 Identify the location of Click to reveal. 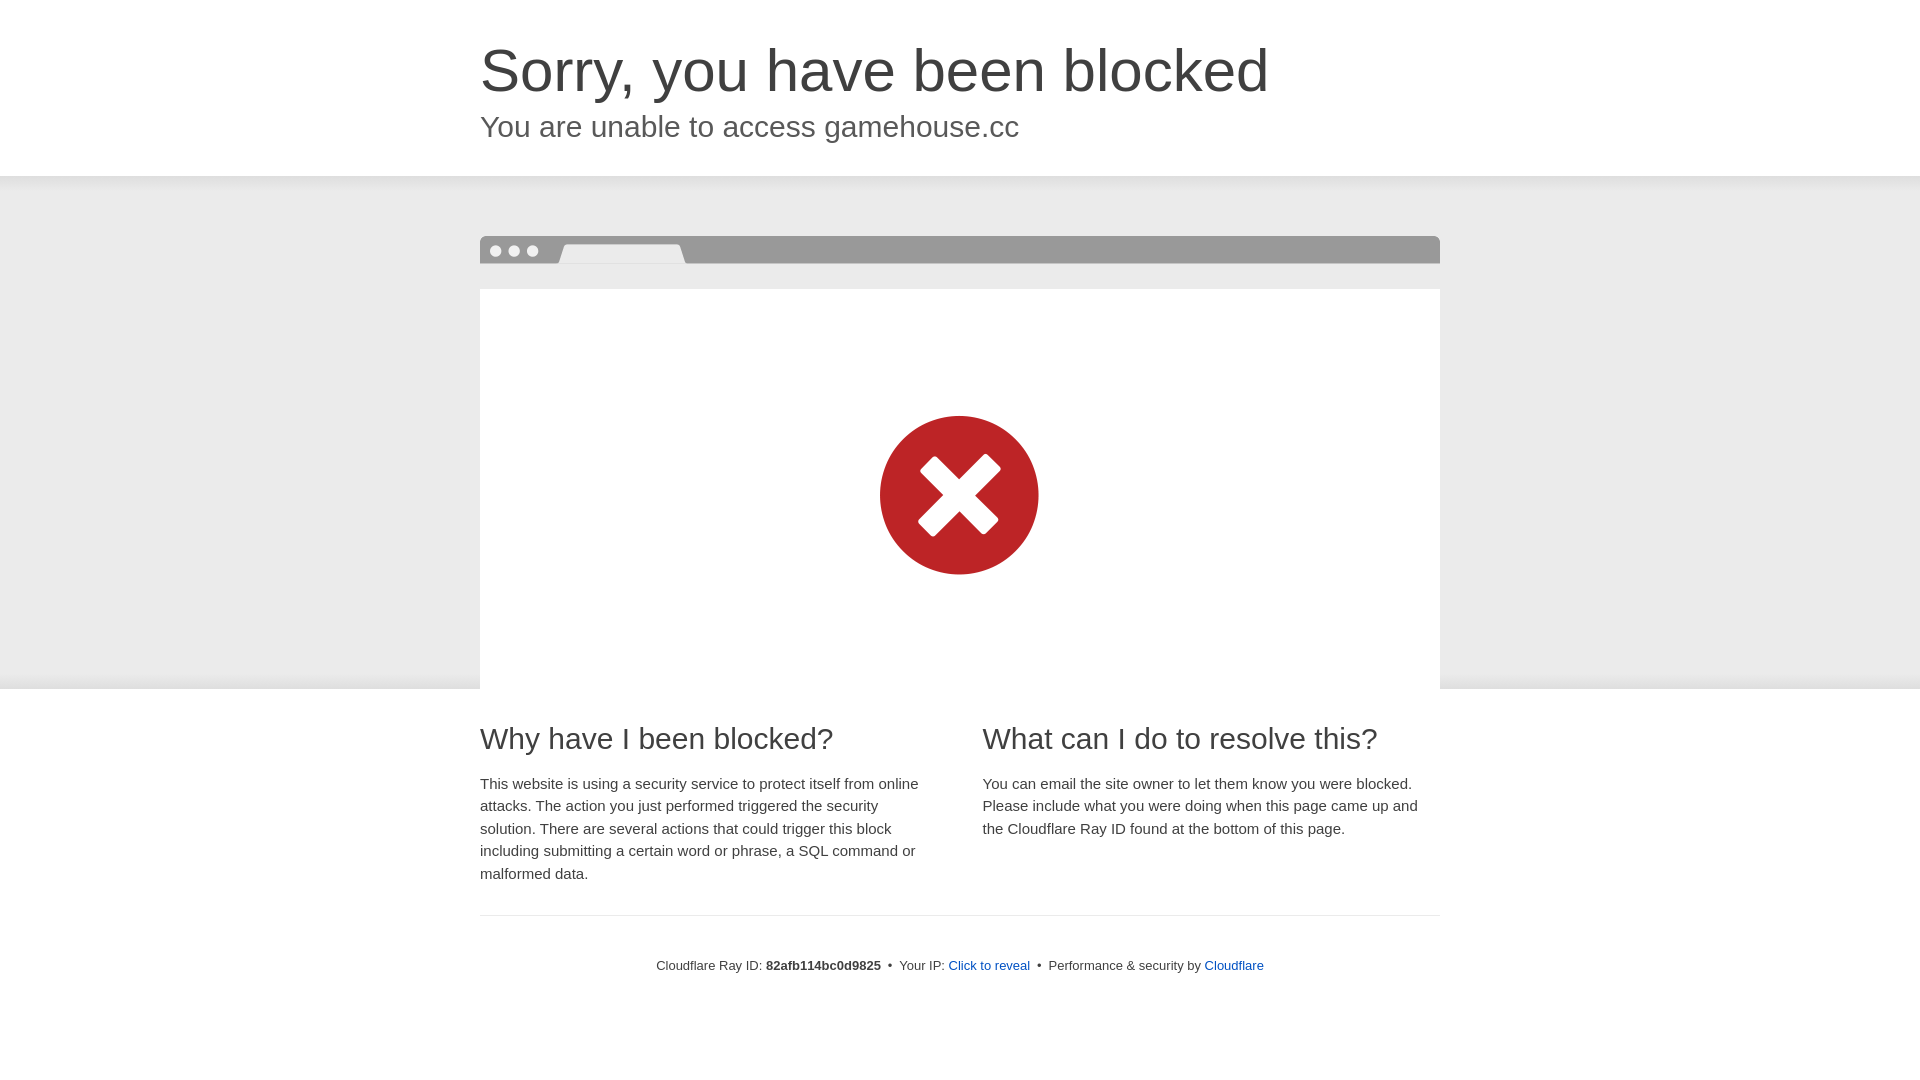
(990, 966).